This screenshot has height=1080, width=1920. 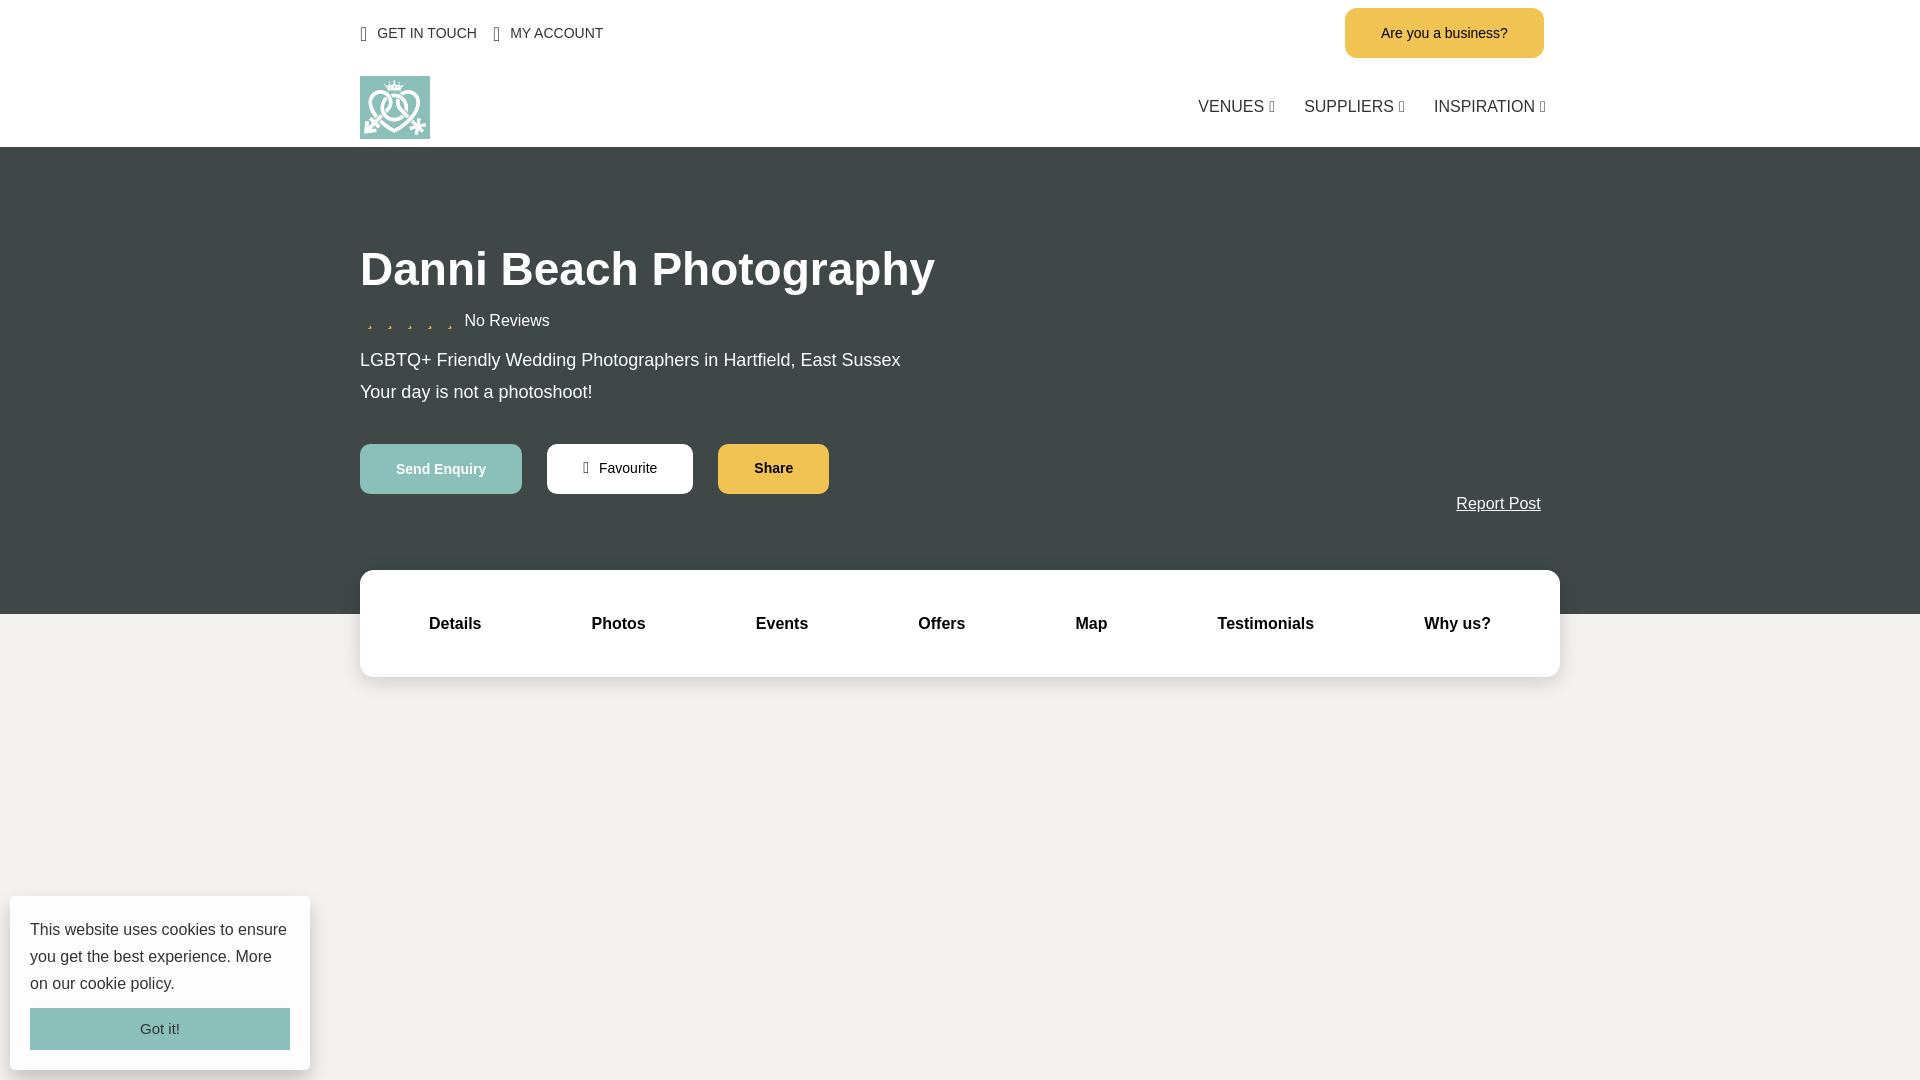 I want to click on MY ACCOUNT, so click(x=548, y=32).